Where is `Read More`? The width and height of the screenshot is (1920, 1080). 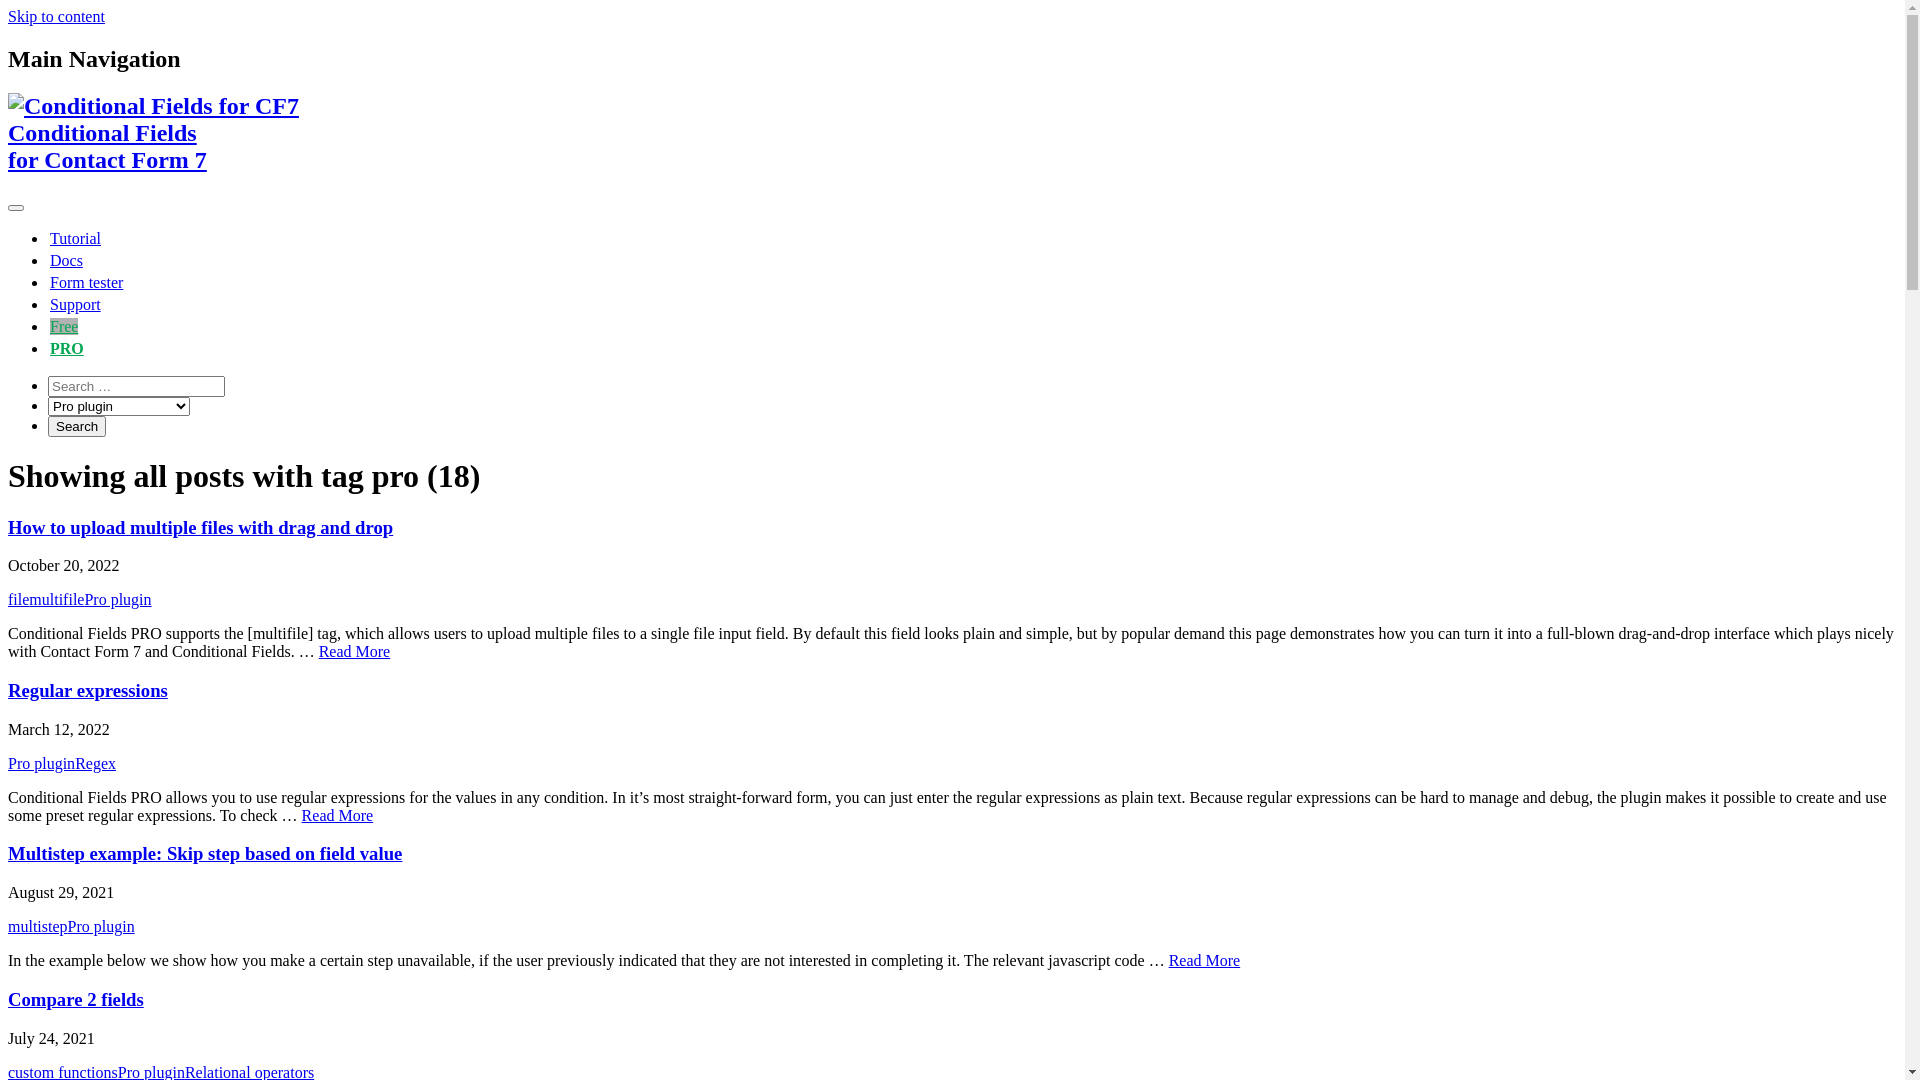 Read More is located at coordinates (1205, 960).